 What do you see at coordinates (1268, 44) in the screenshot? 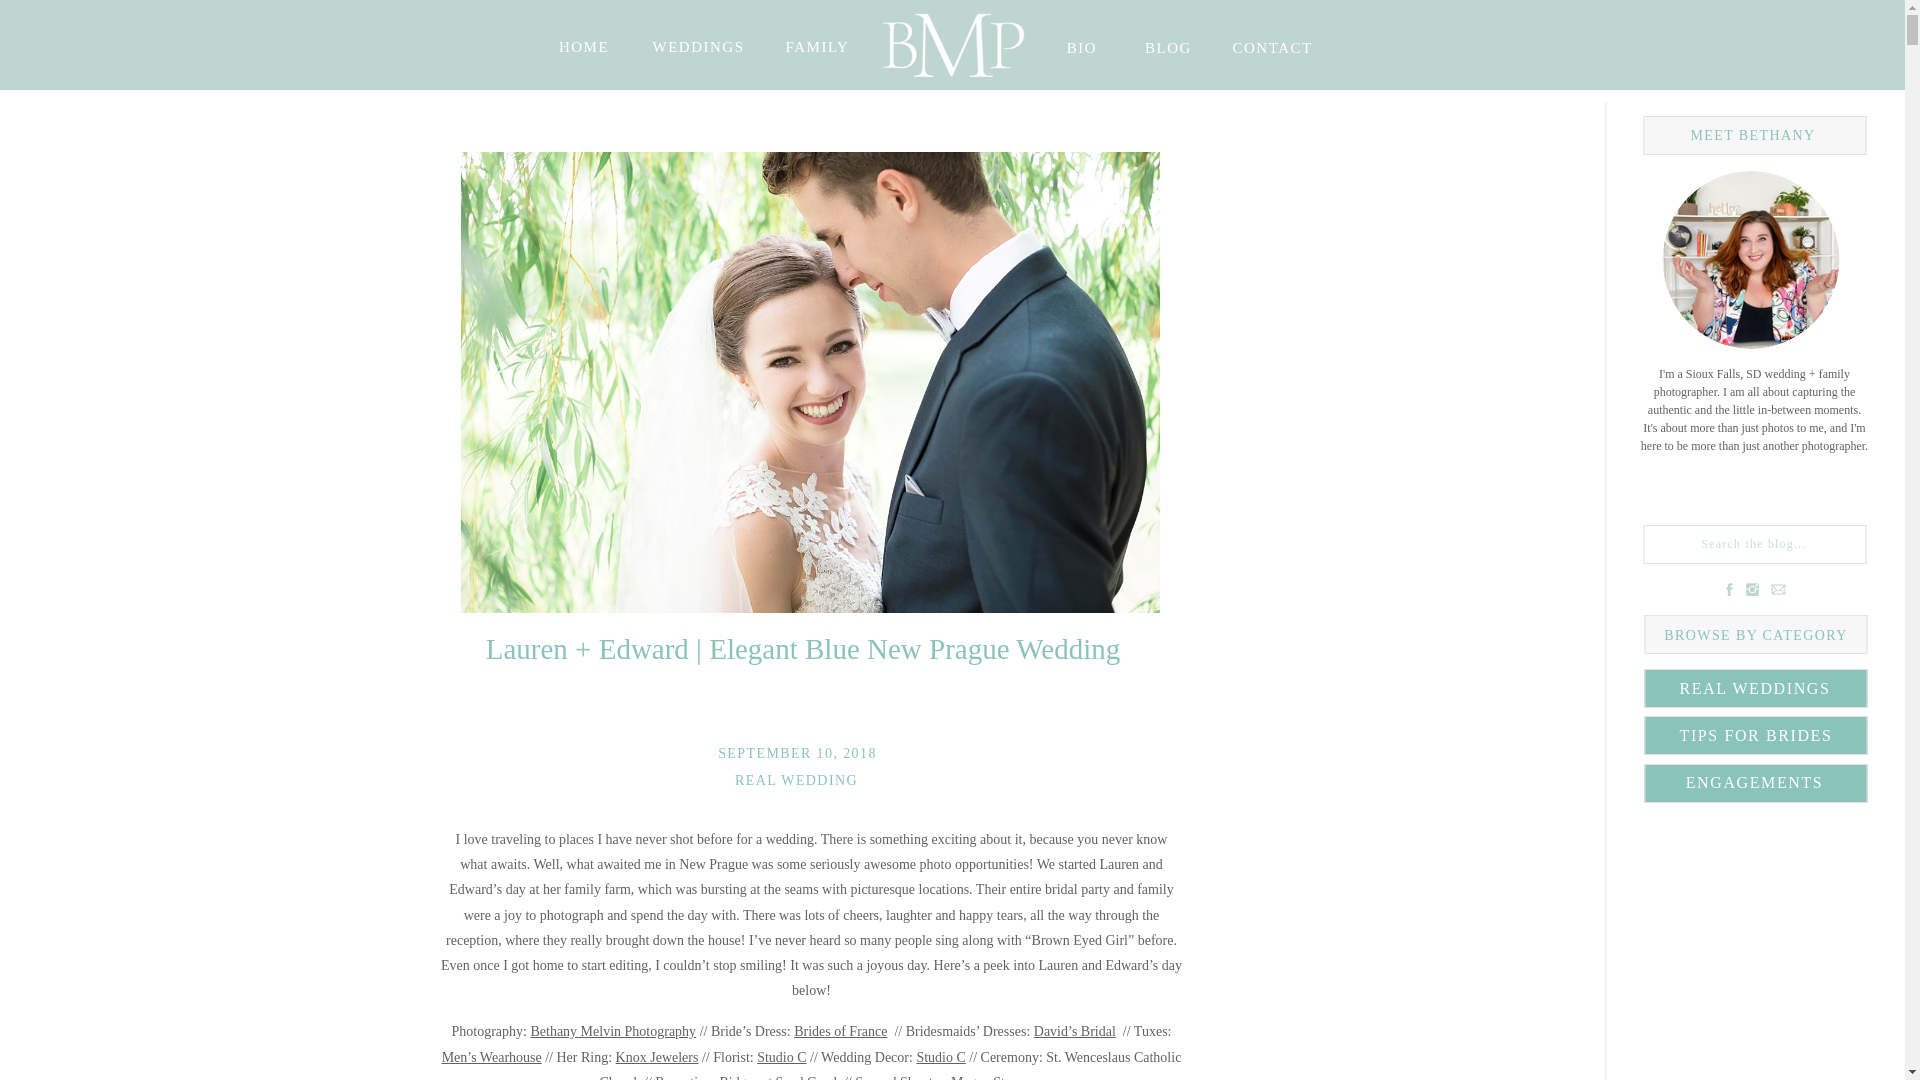
I see `CONTACT` at bounding box center [1268, 44].